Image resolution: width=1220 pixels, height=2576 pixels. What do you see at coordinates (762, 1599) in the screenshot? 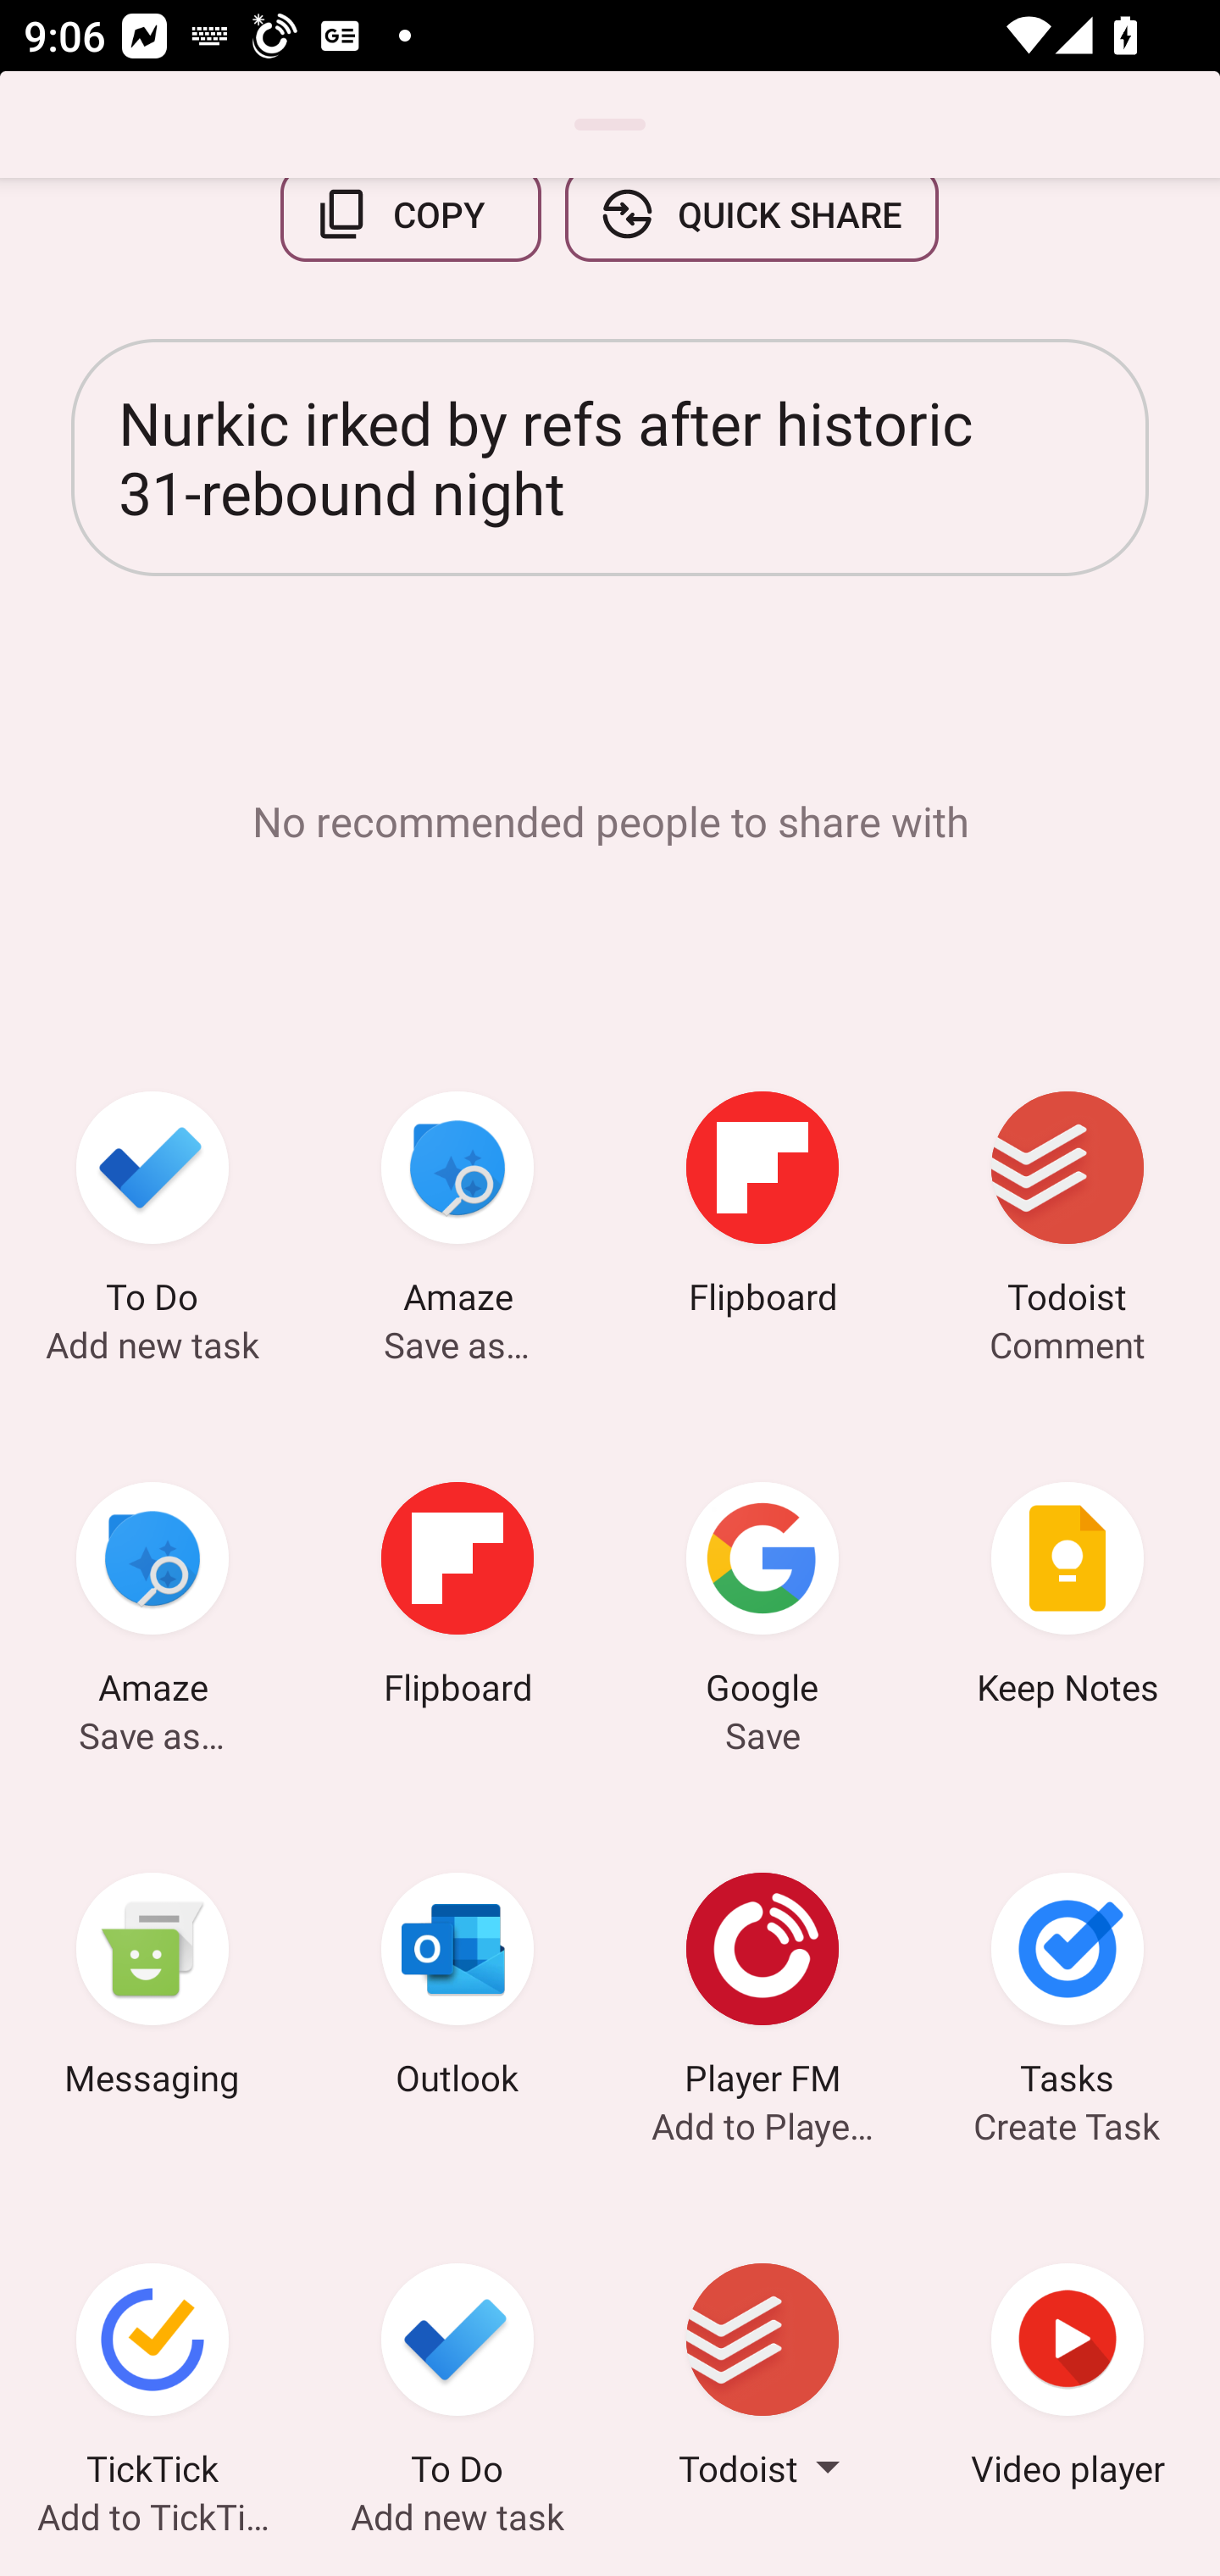
I see `Google Save` at bounding box center [762, 1599].